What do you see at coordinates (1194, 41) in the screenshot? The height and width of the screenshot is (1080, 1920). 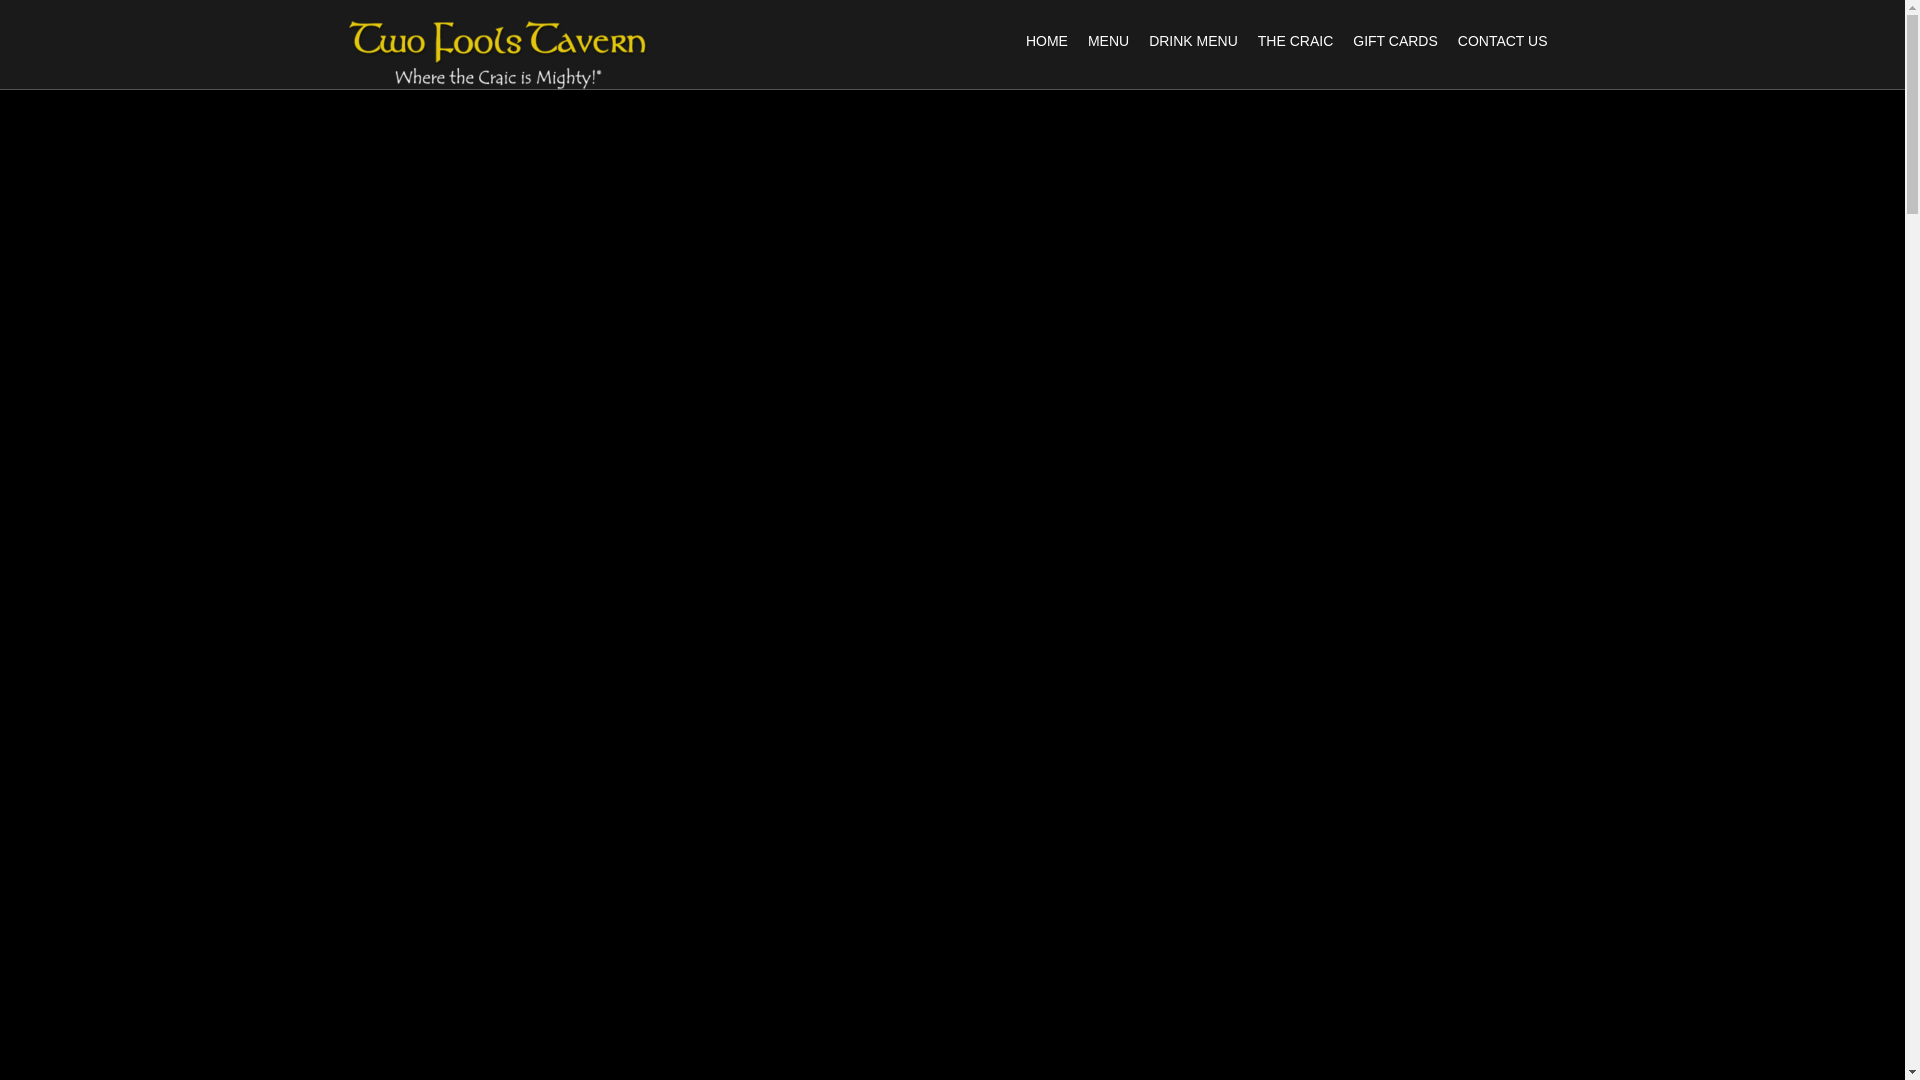 I see `DRINK MENU` at bounding box center [1194, 41].